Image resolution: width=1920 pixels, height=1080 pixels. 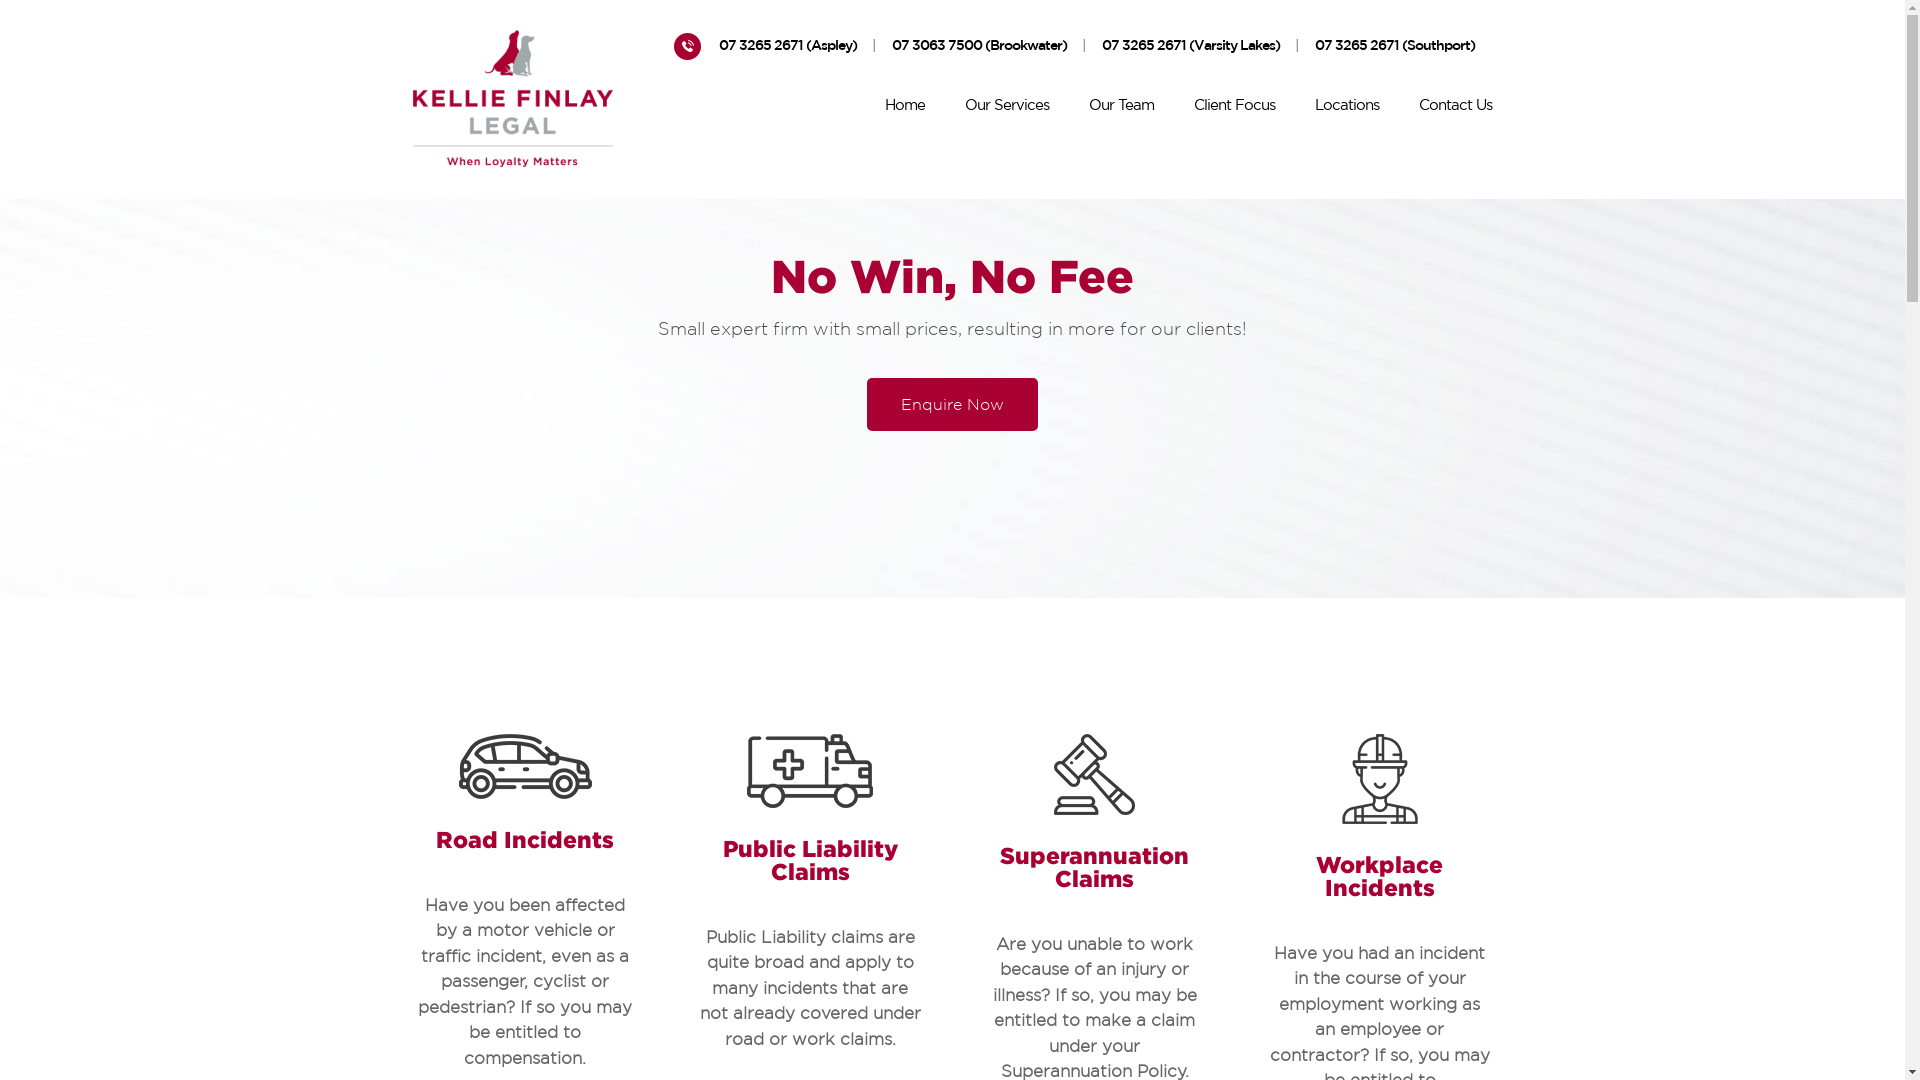 I want to click on Locations, so click(x=1347, y=109).